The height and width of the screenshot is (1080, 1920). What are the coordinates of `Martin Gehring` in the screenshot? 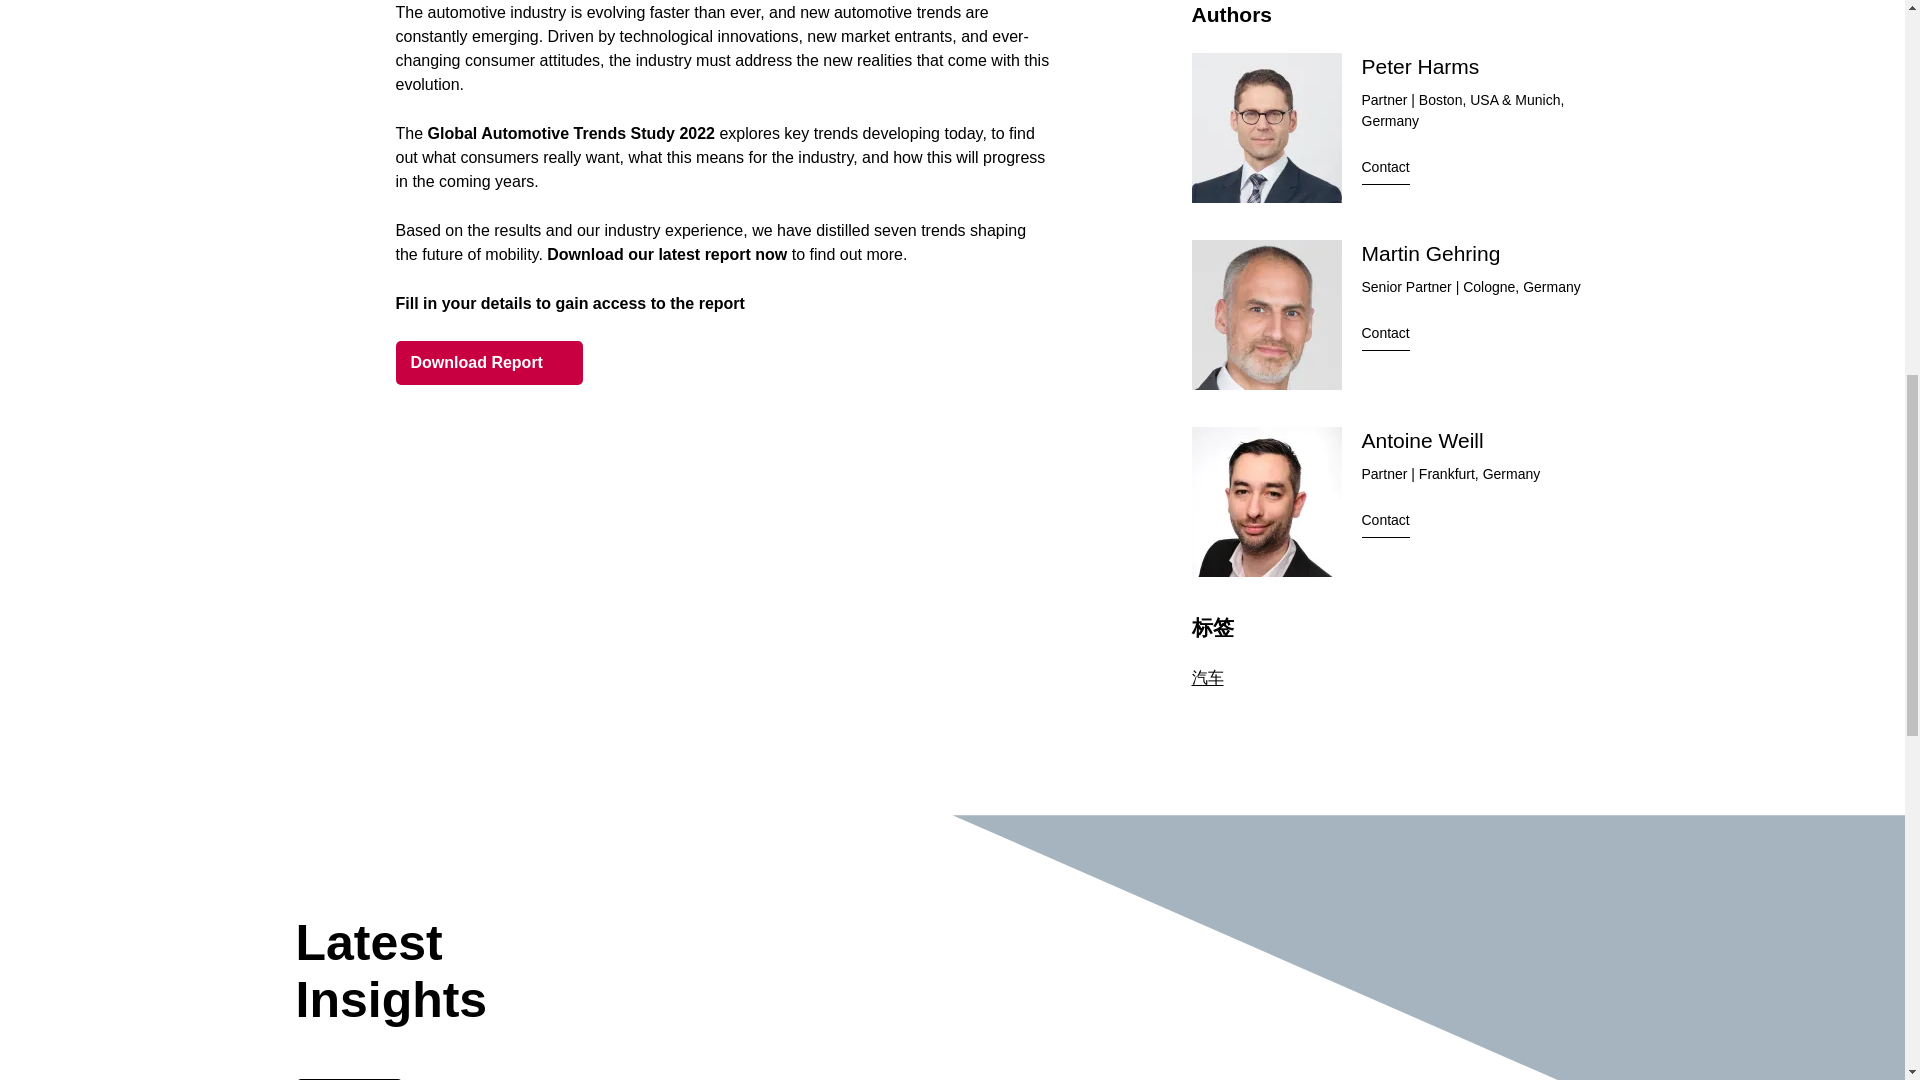 It's located at (1431, 252).